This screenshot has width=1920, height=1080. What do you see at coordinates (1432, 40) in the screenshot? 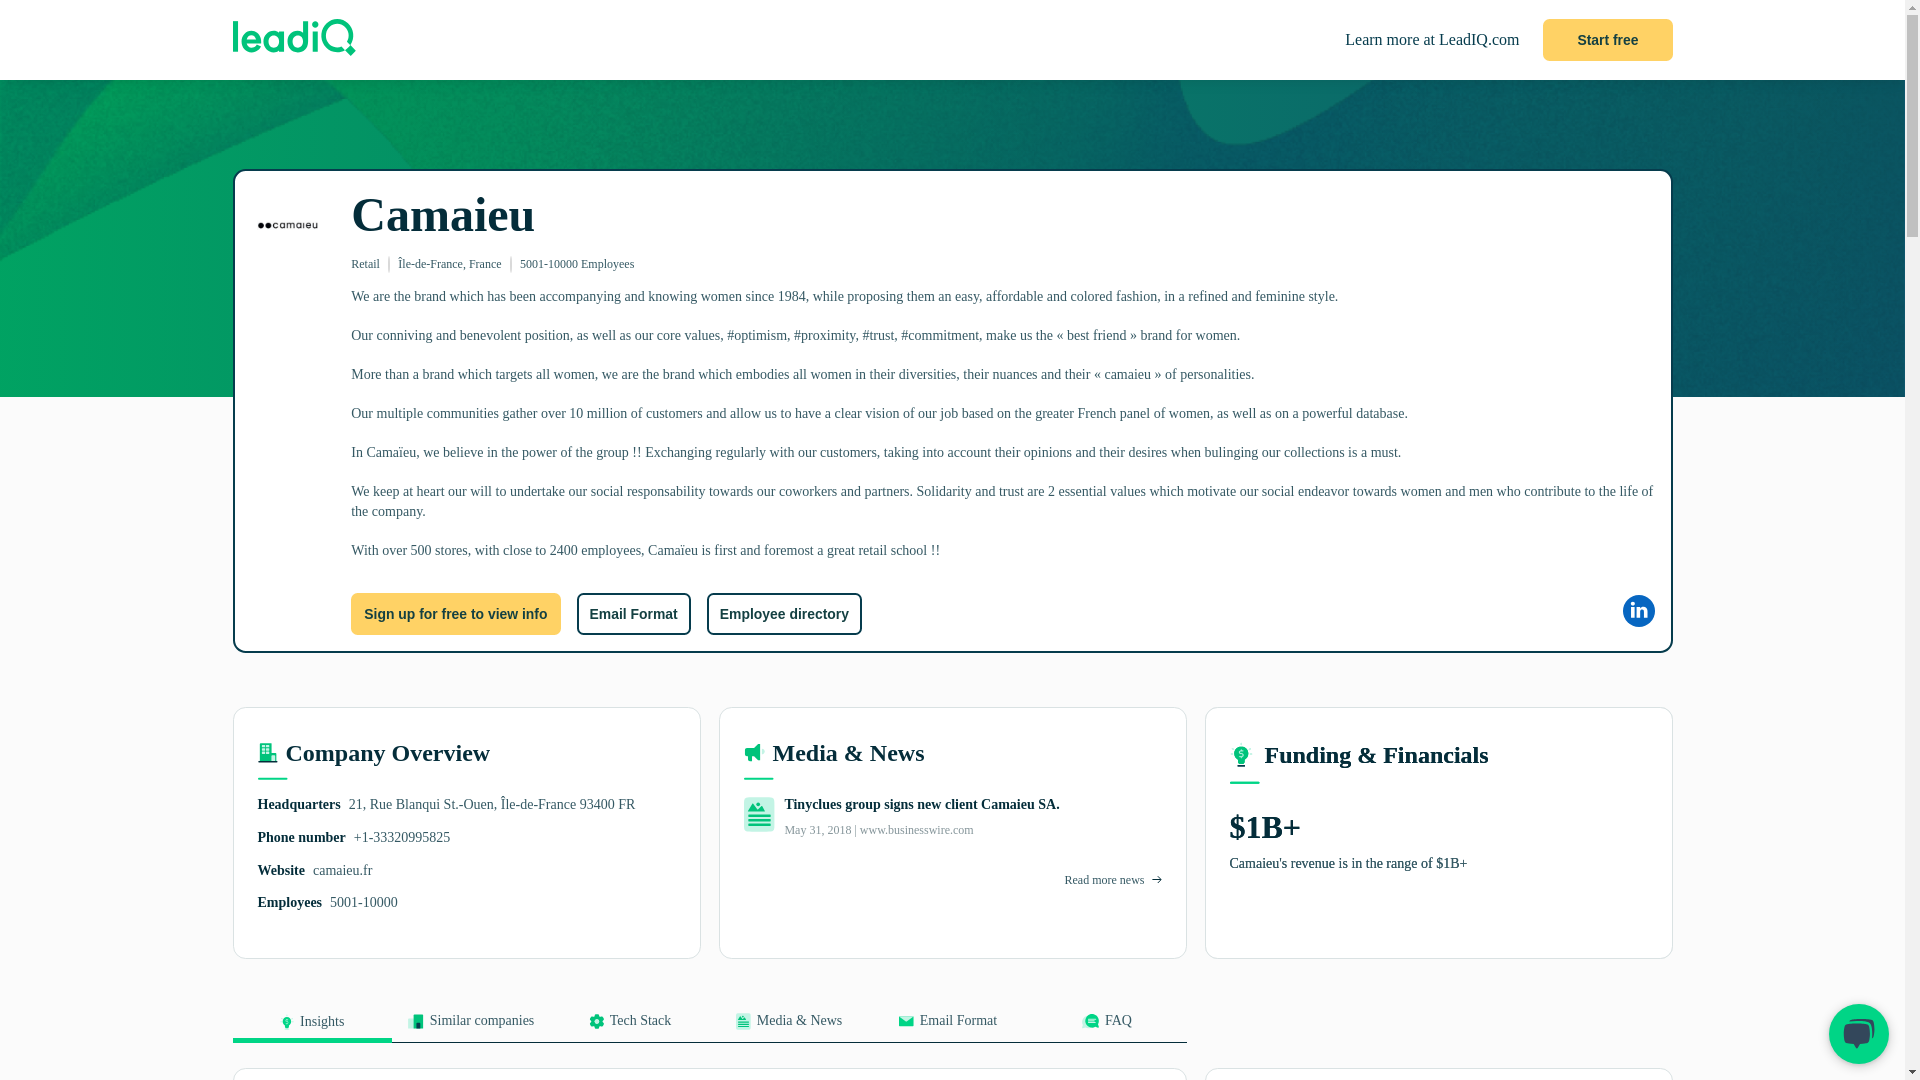
I see `Learn more at LeadIQ.com` at bounding box center [1432, 40].